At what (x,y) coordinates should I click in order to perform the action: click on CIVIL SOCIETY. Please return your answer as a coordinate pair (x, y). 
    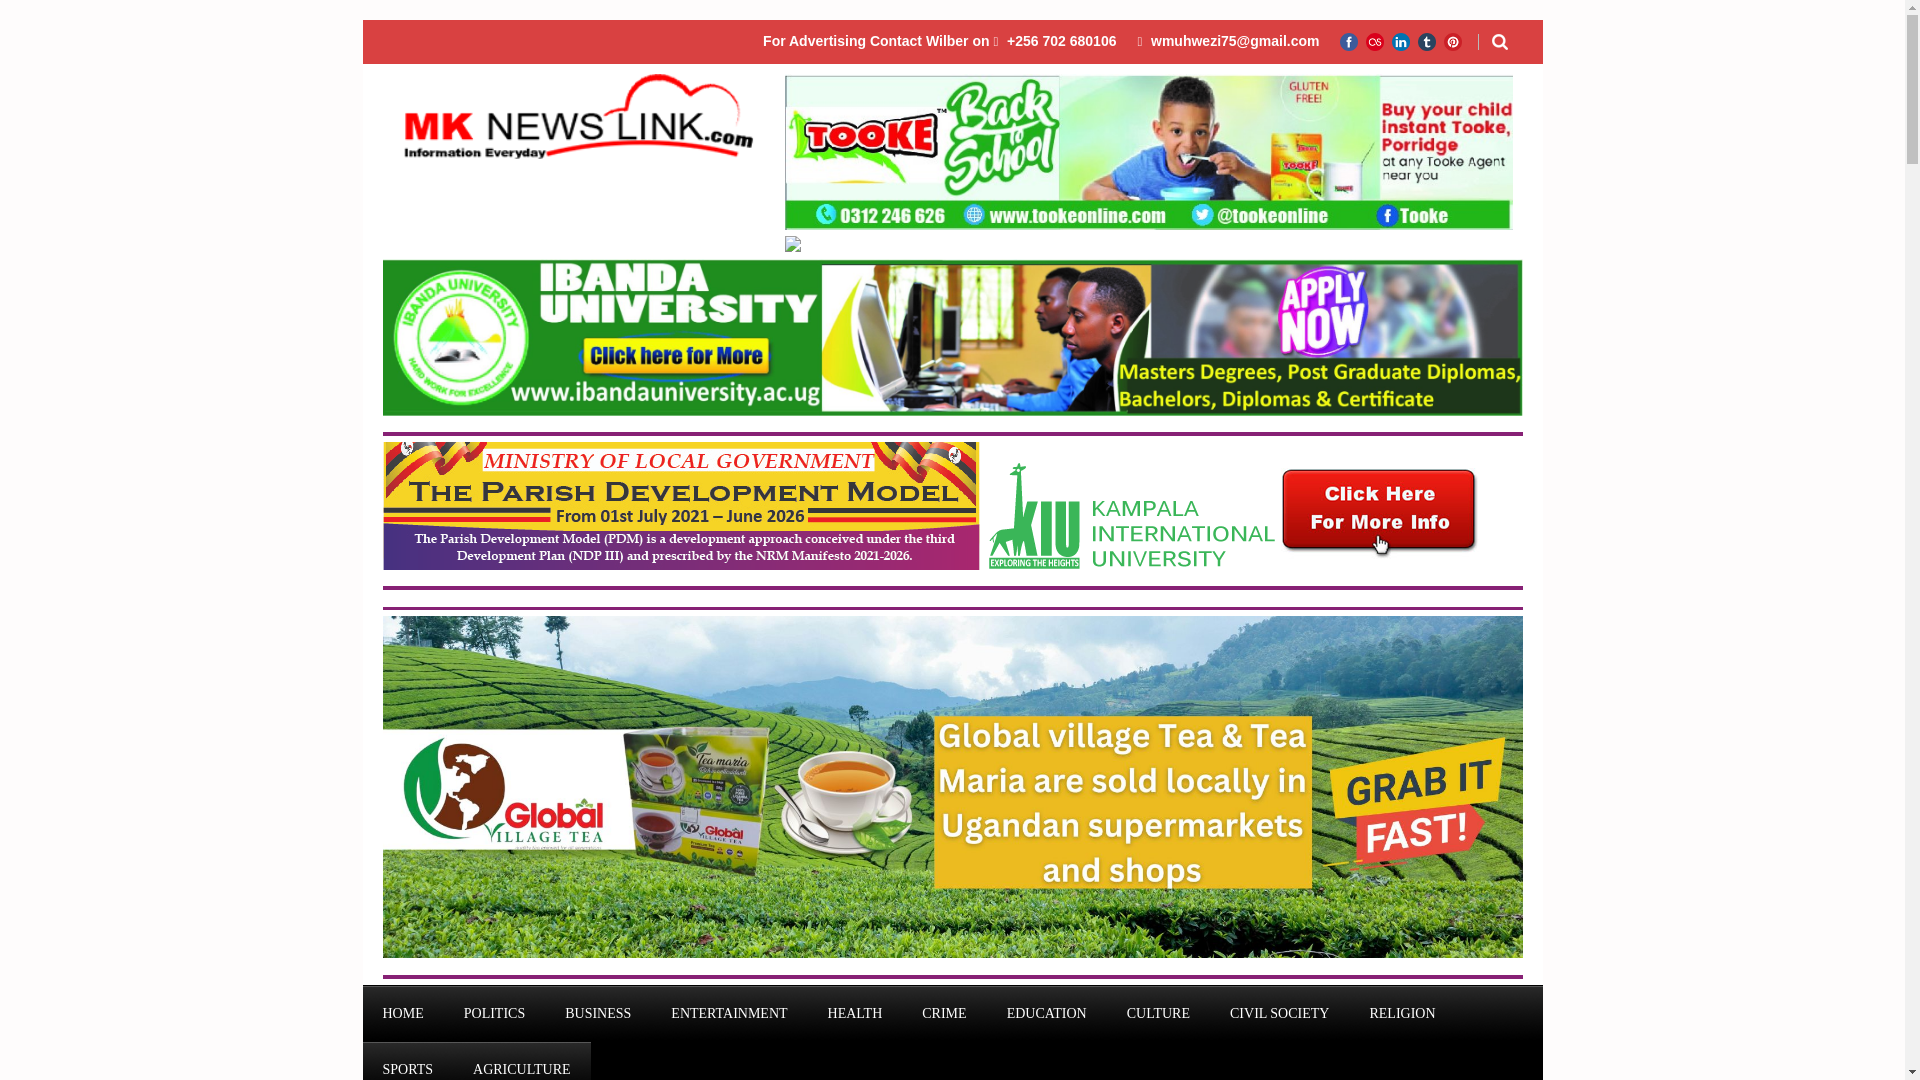
    Looking at the image, I should click on (1279, 1014).